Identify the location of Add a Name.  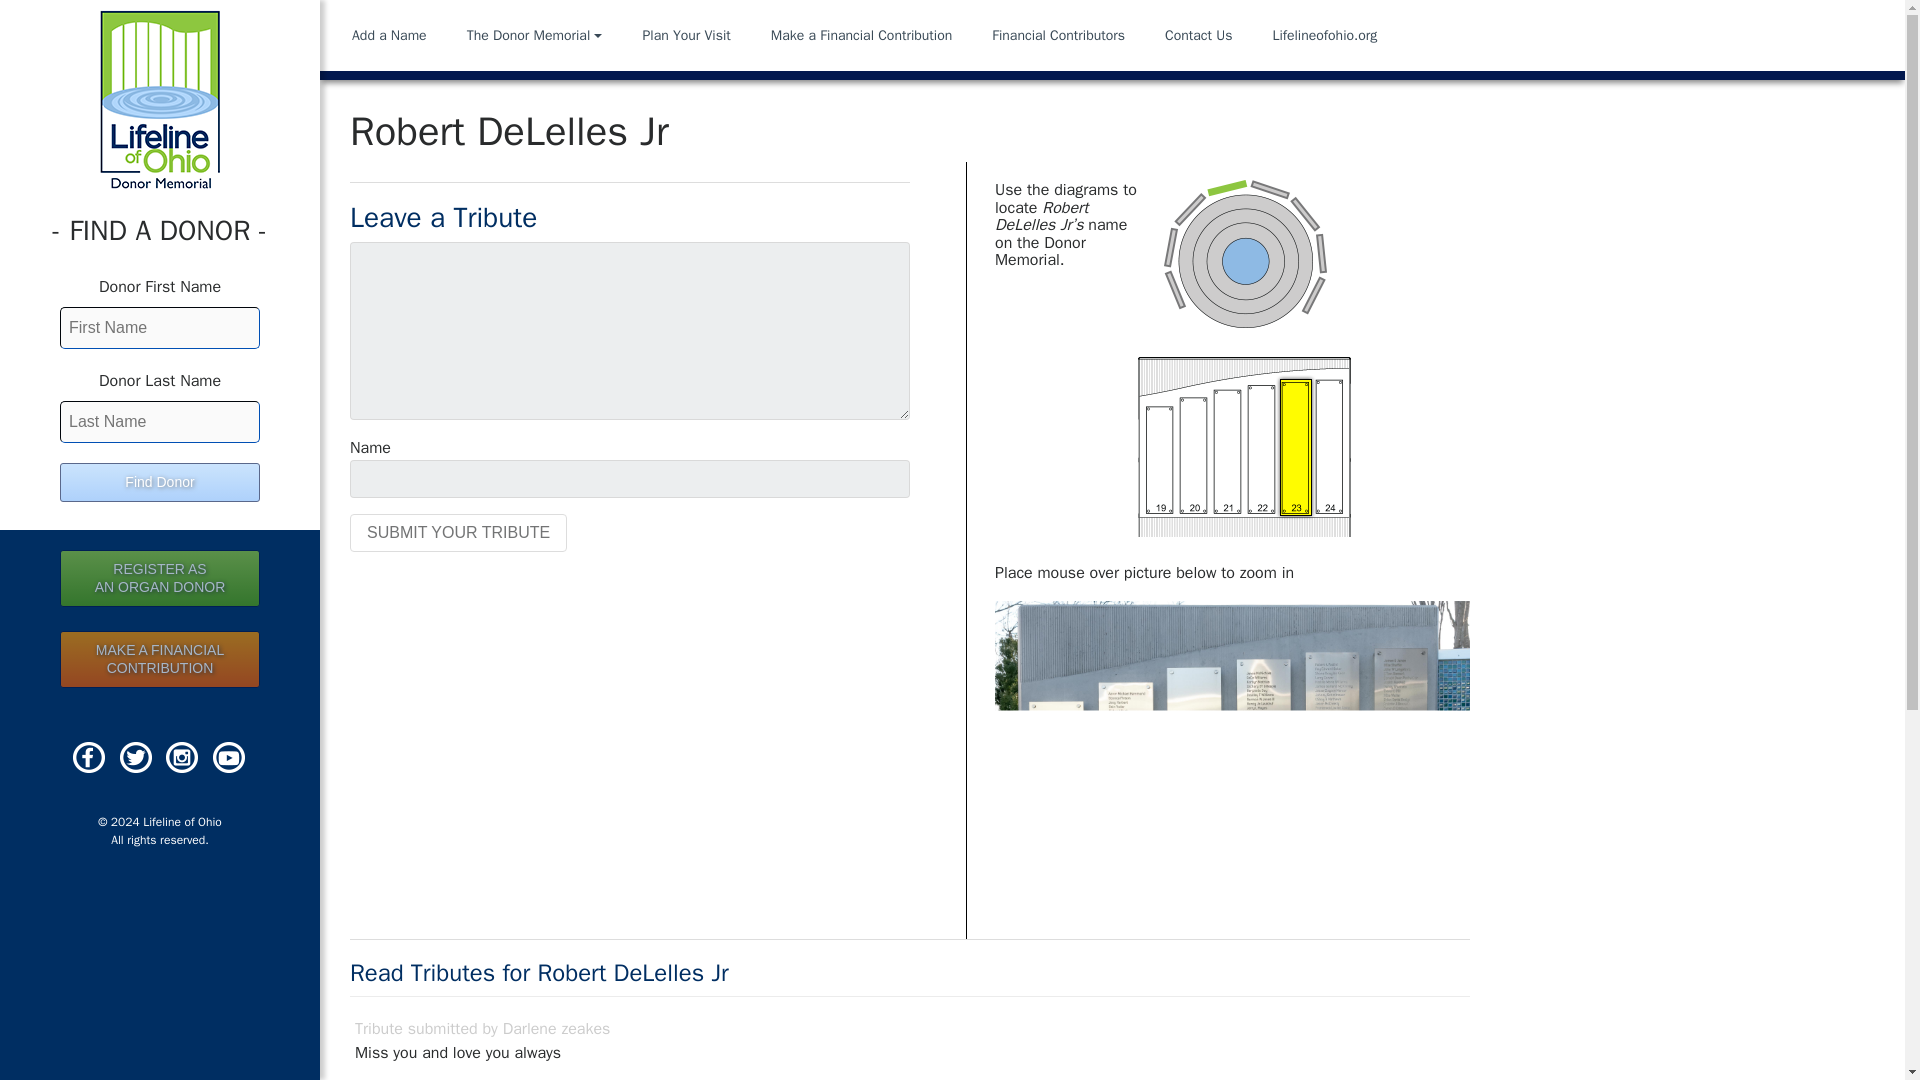
(458, 532).